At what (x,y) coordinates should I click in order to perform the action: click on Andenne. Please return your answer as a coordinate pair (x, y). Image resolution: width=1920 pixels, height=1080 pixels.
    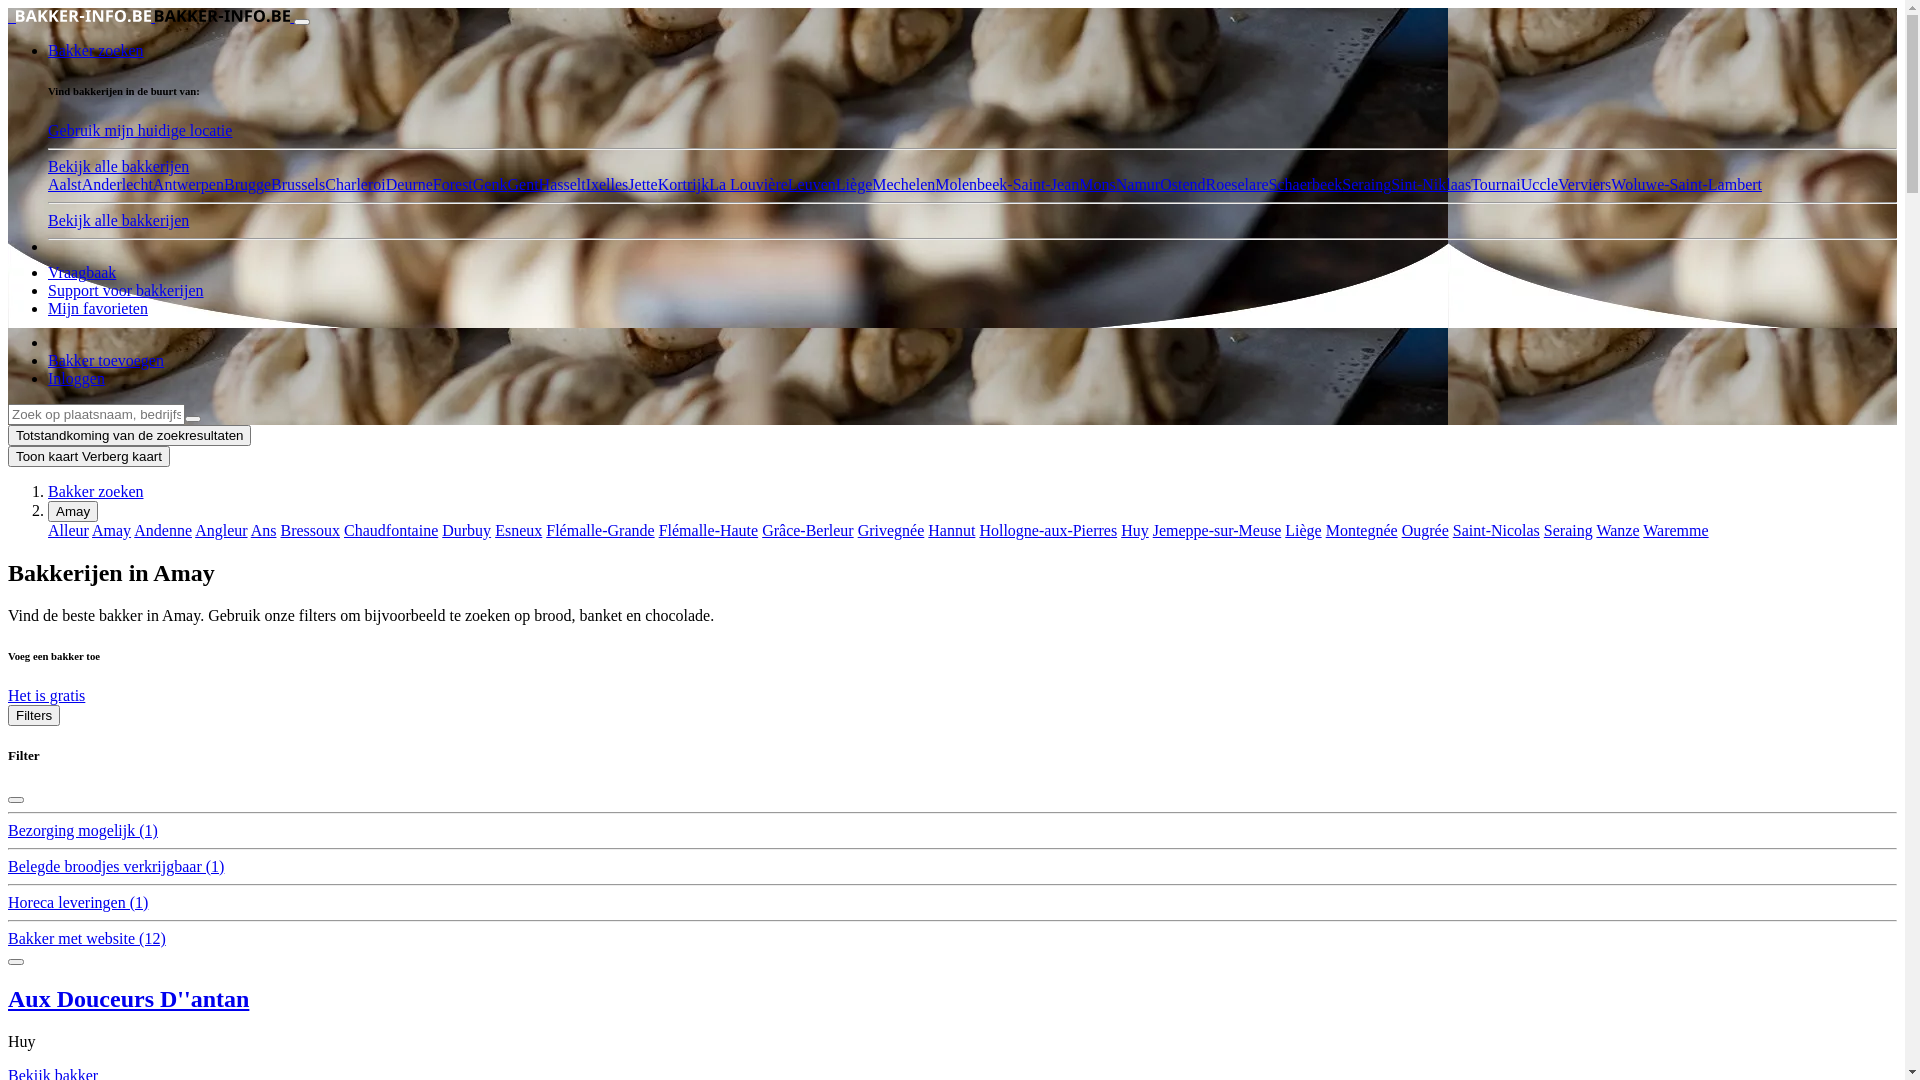
    Looking at the image, I should click on (163, 530).